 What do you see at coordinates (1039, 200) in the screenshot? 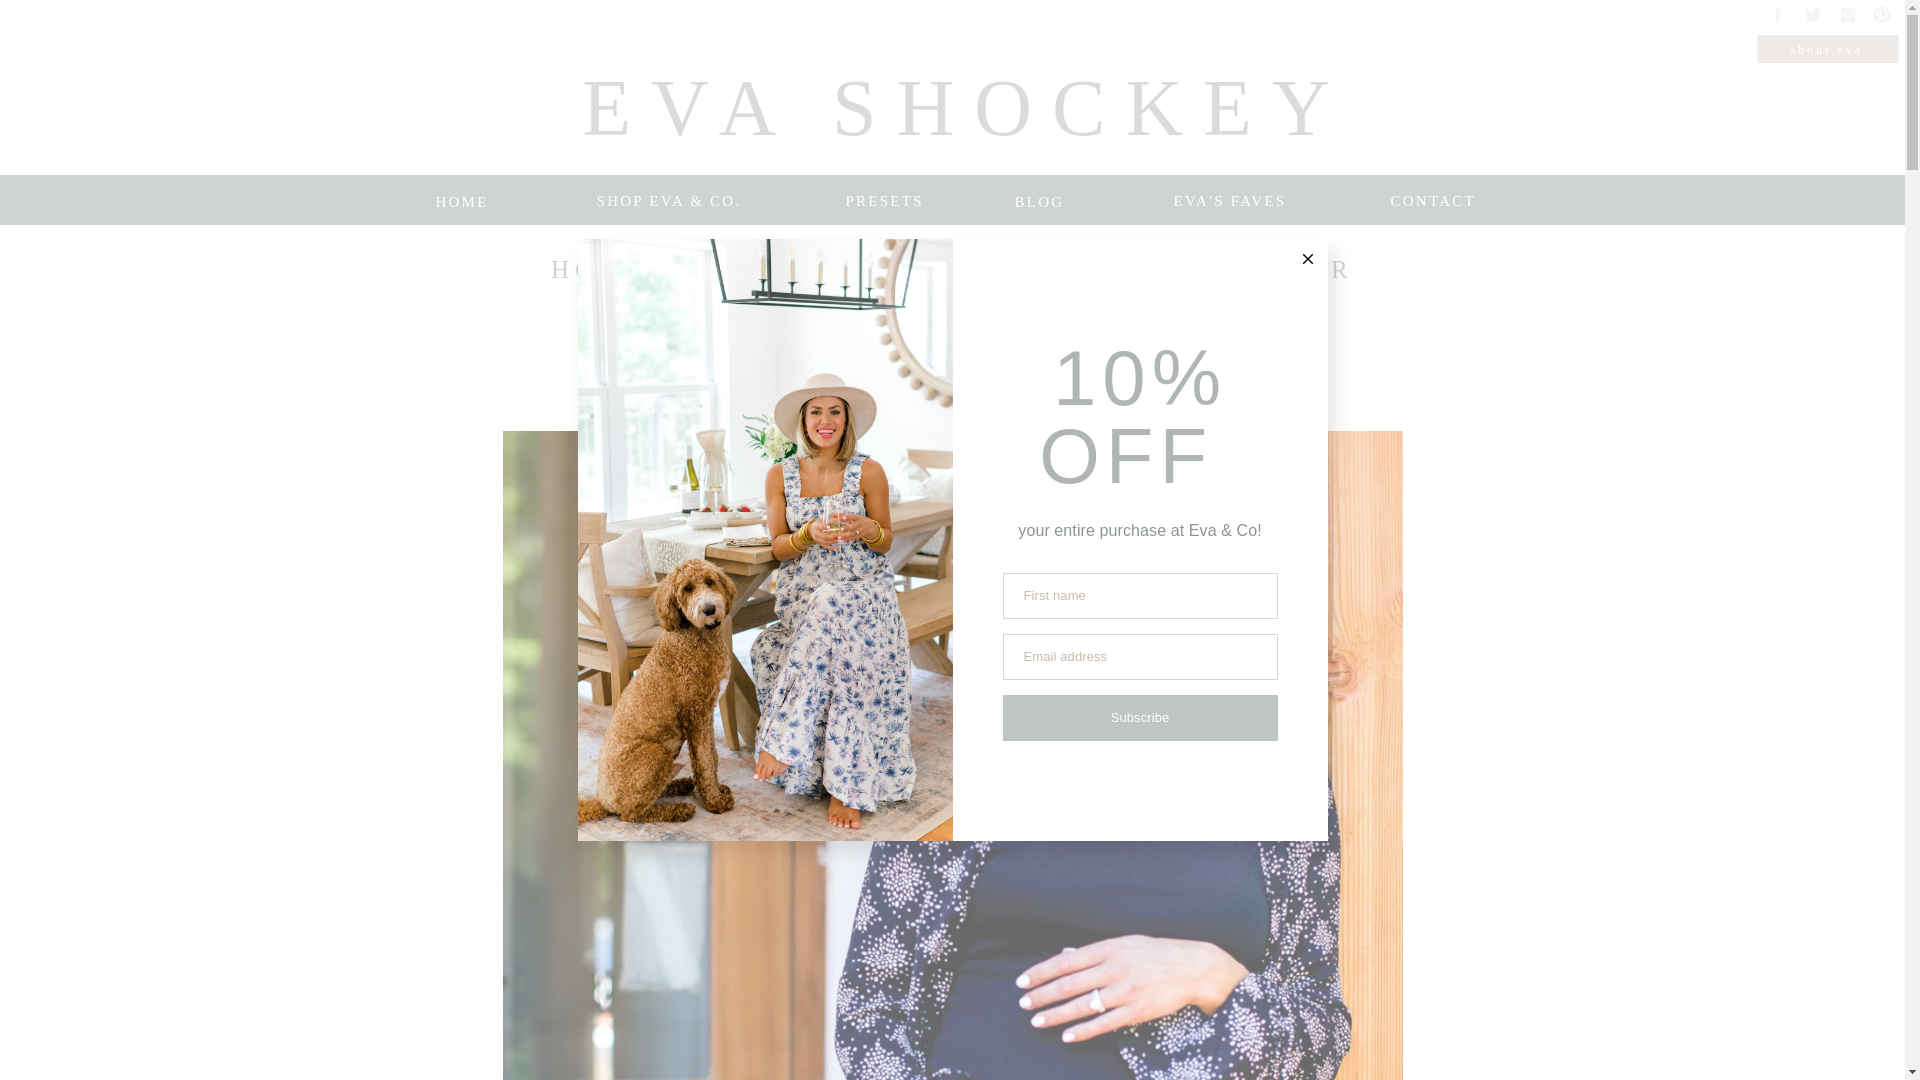
I see `BLOG` at bounding box center [1039, 200].